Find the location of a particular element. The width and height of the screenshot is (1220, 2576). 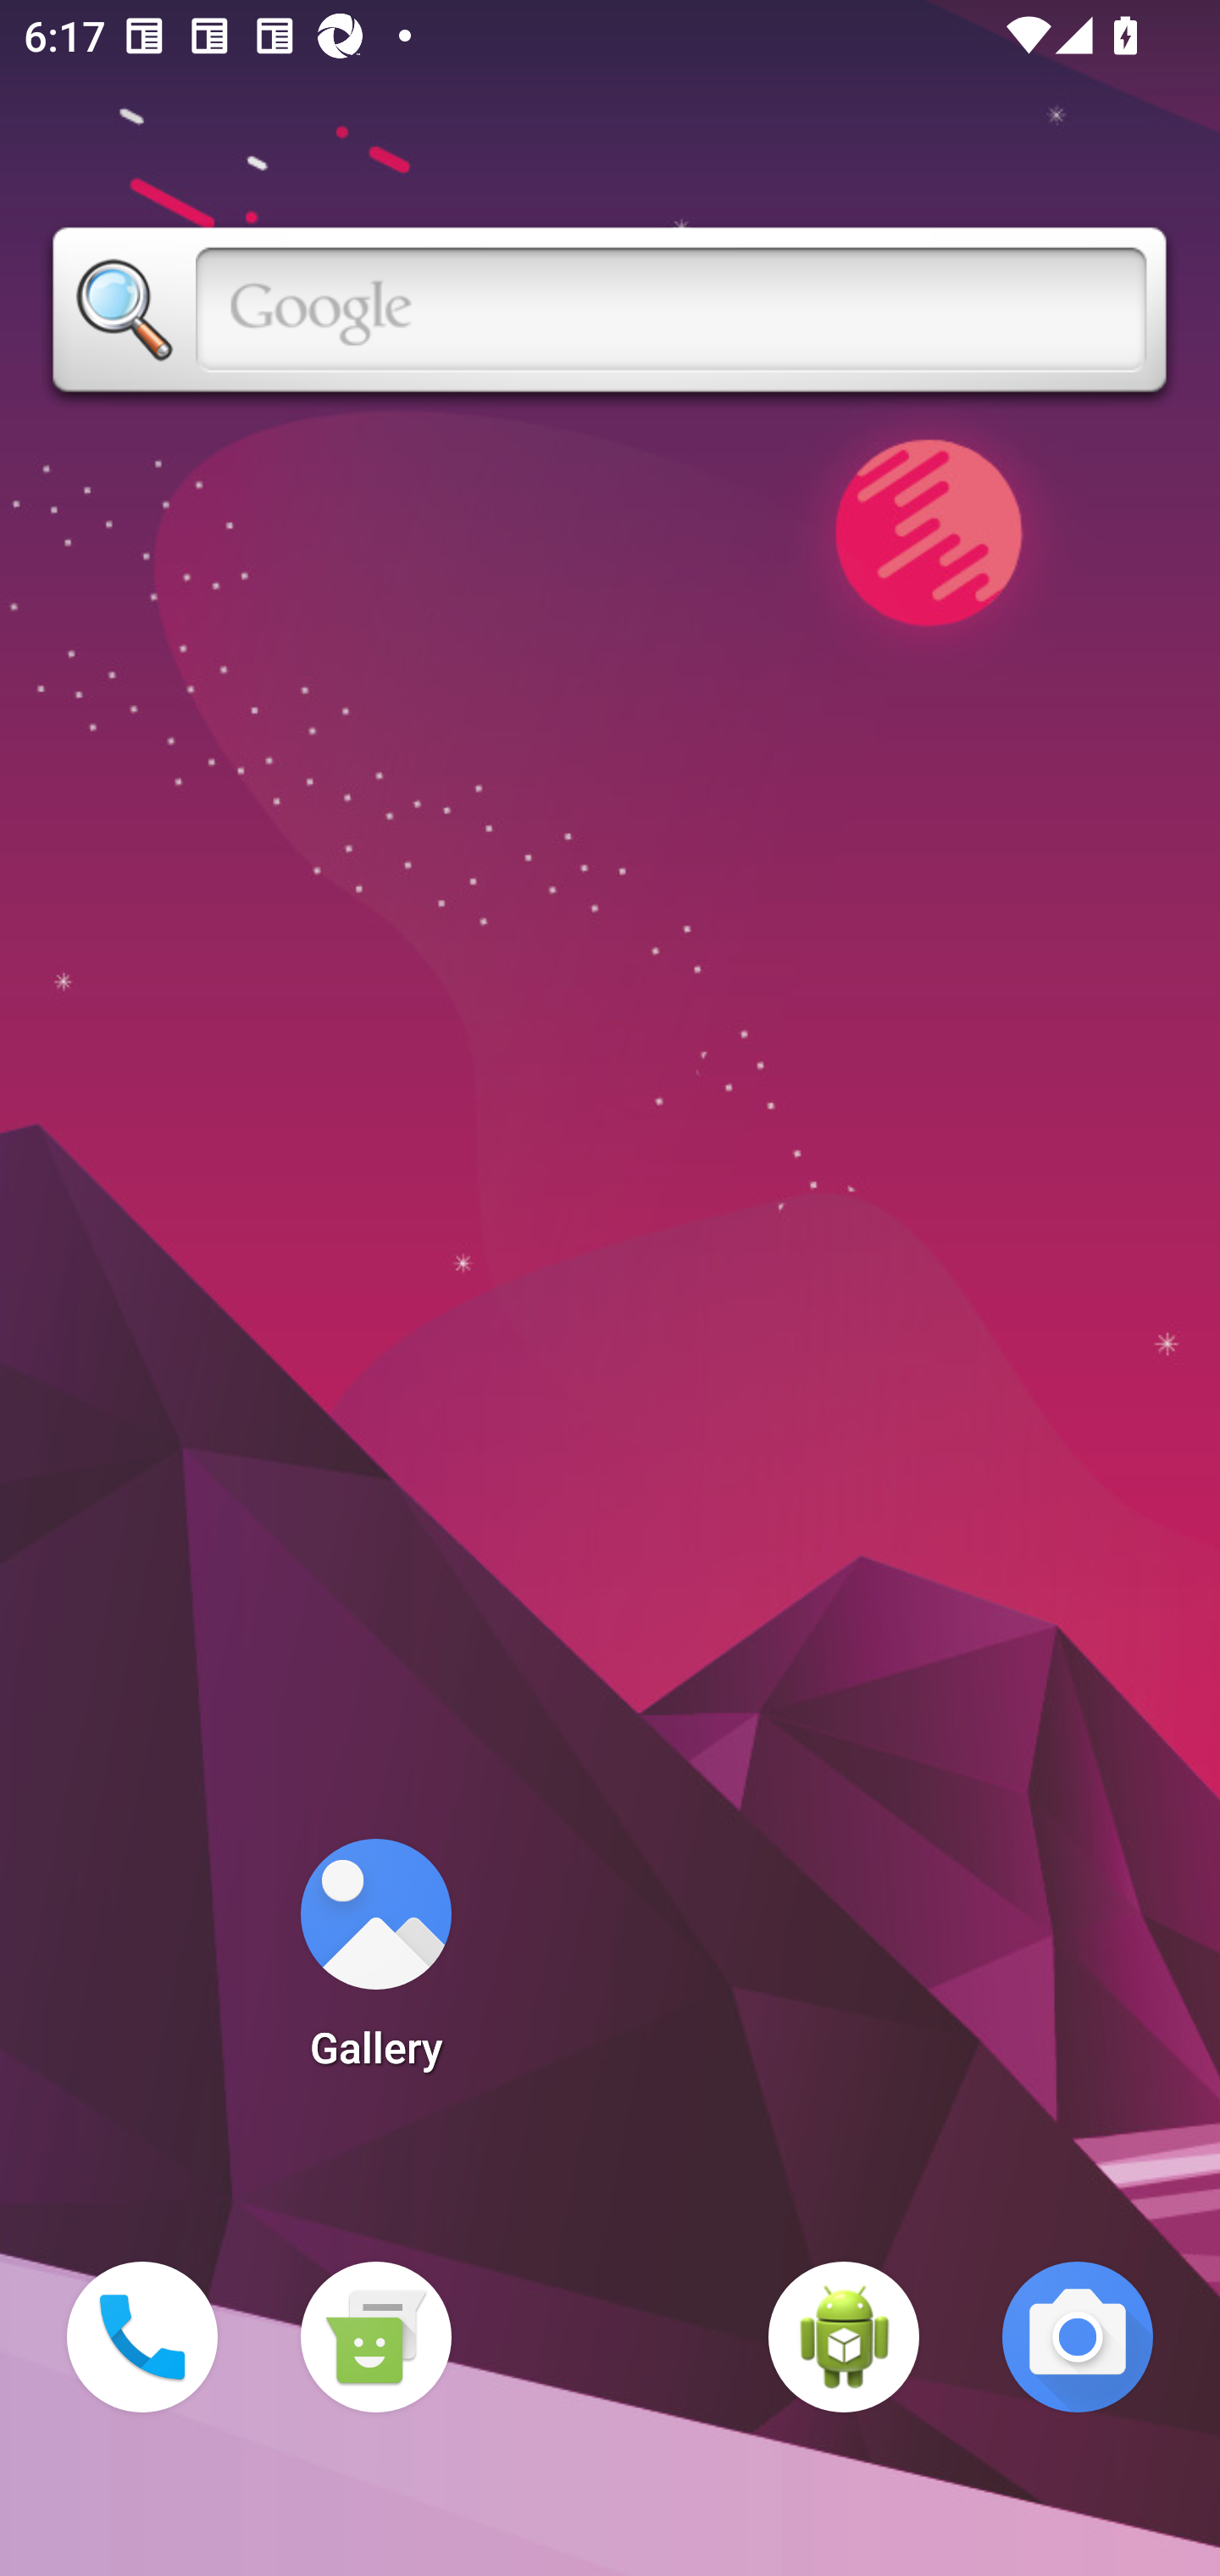

Camera is located at coordinates (1078, 2337).